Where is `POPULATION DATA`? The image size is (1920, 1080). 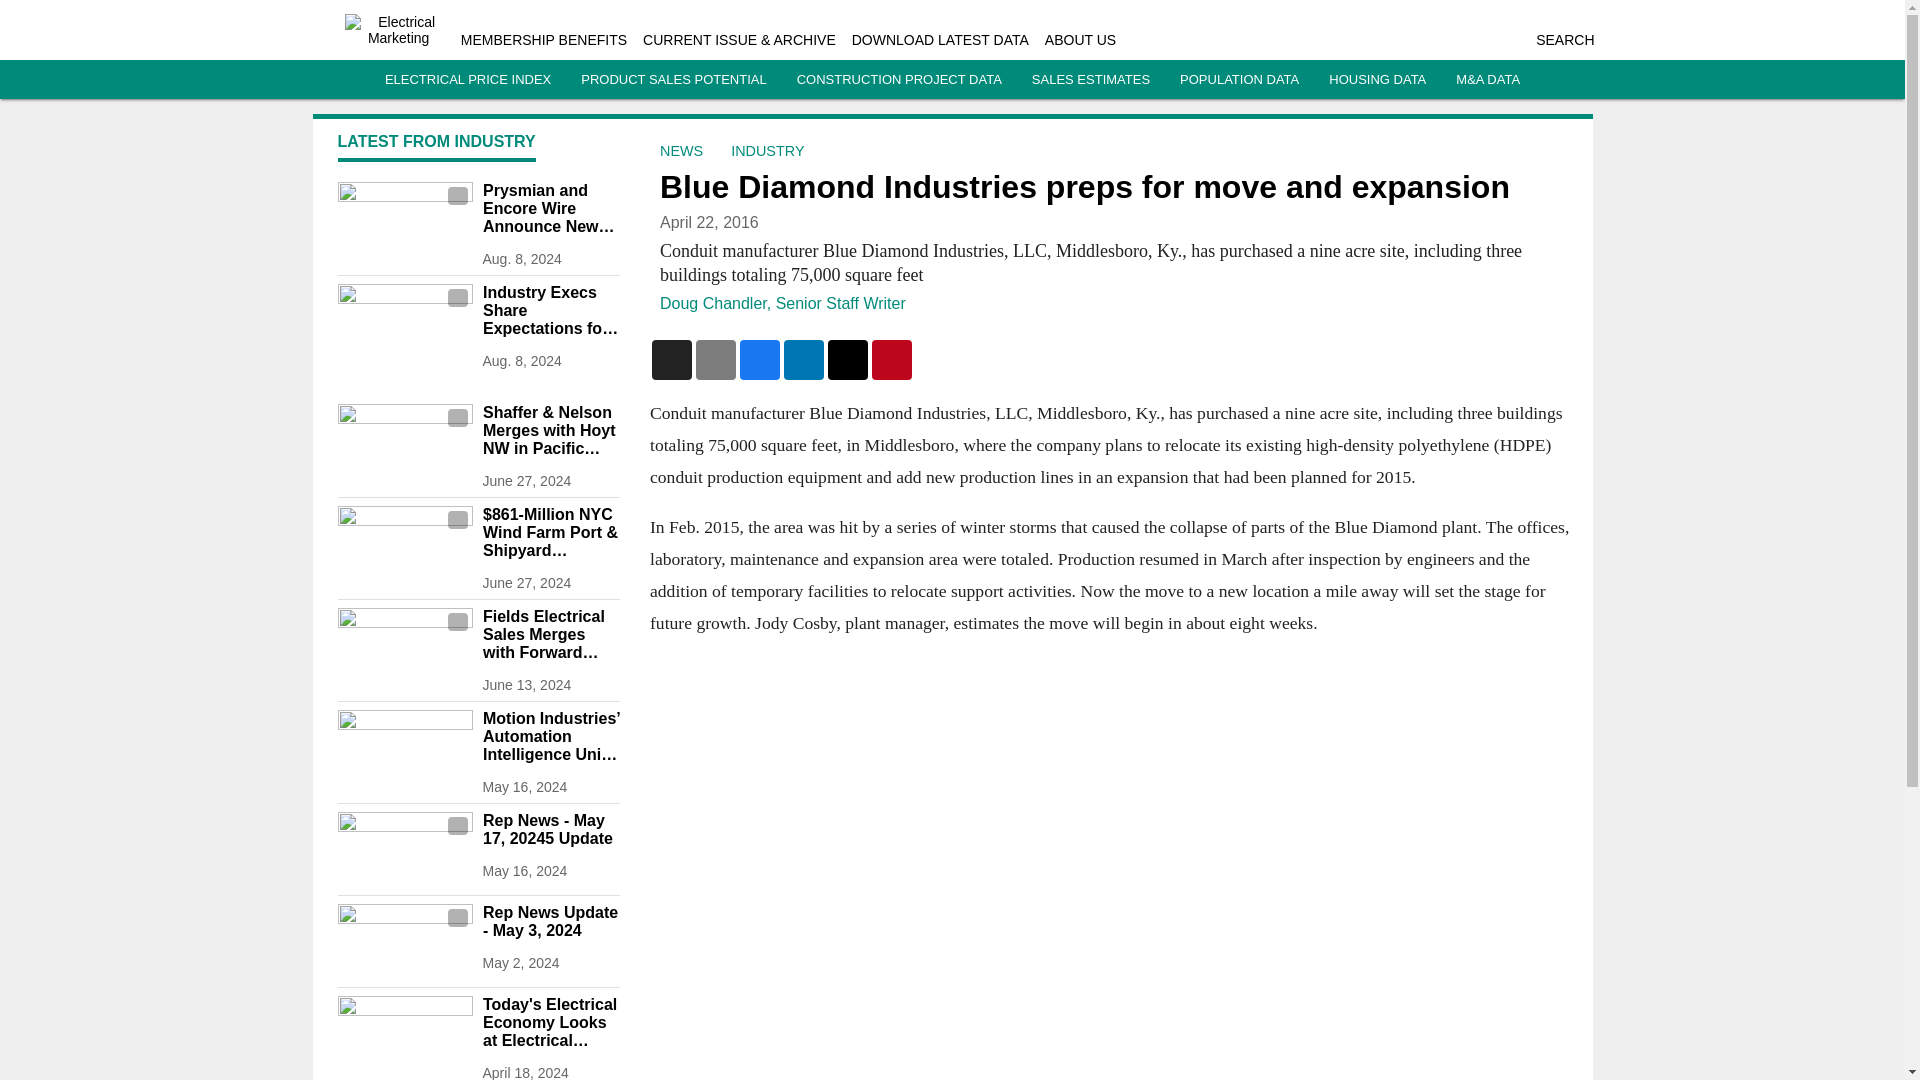
POPULATION DATA is located at coordinates (1240, 80).